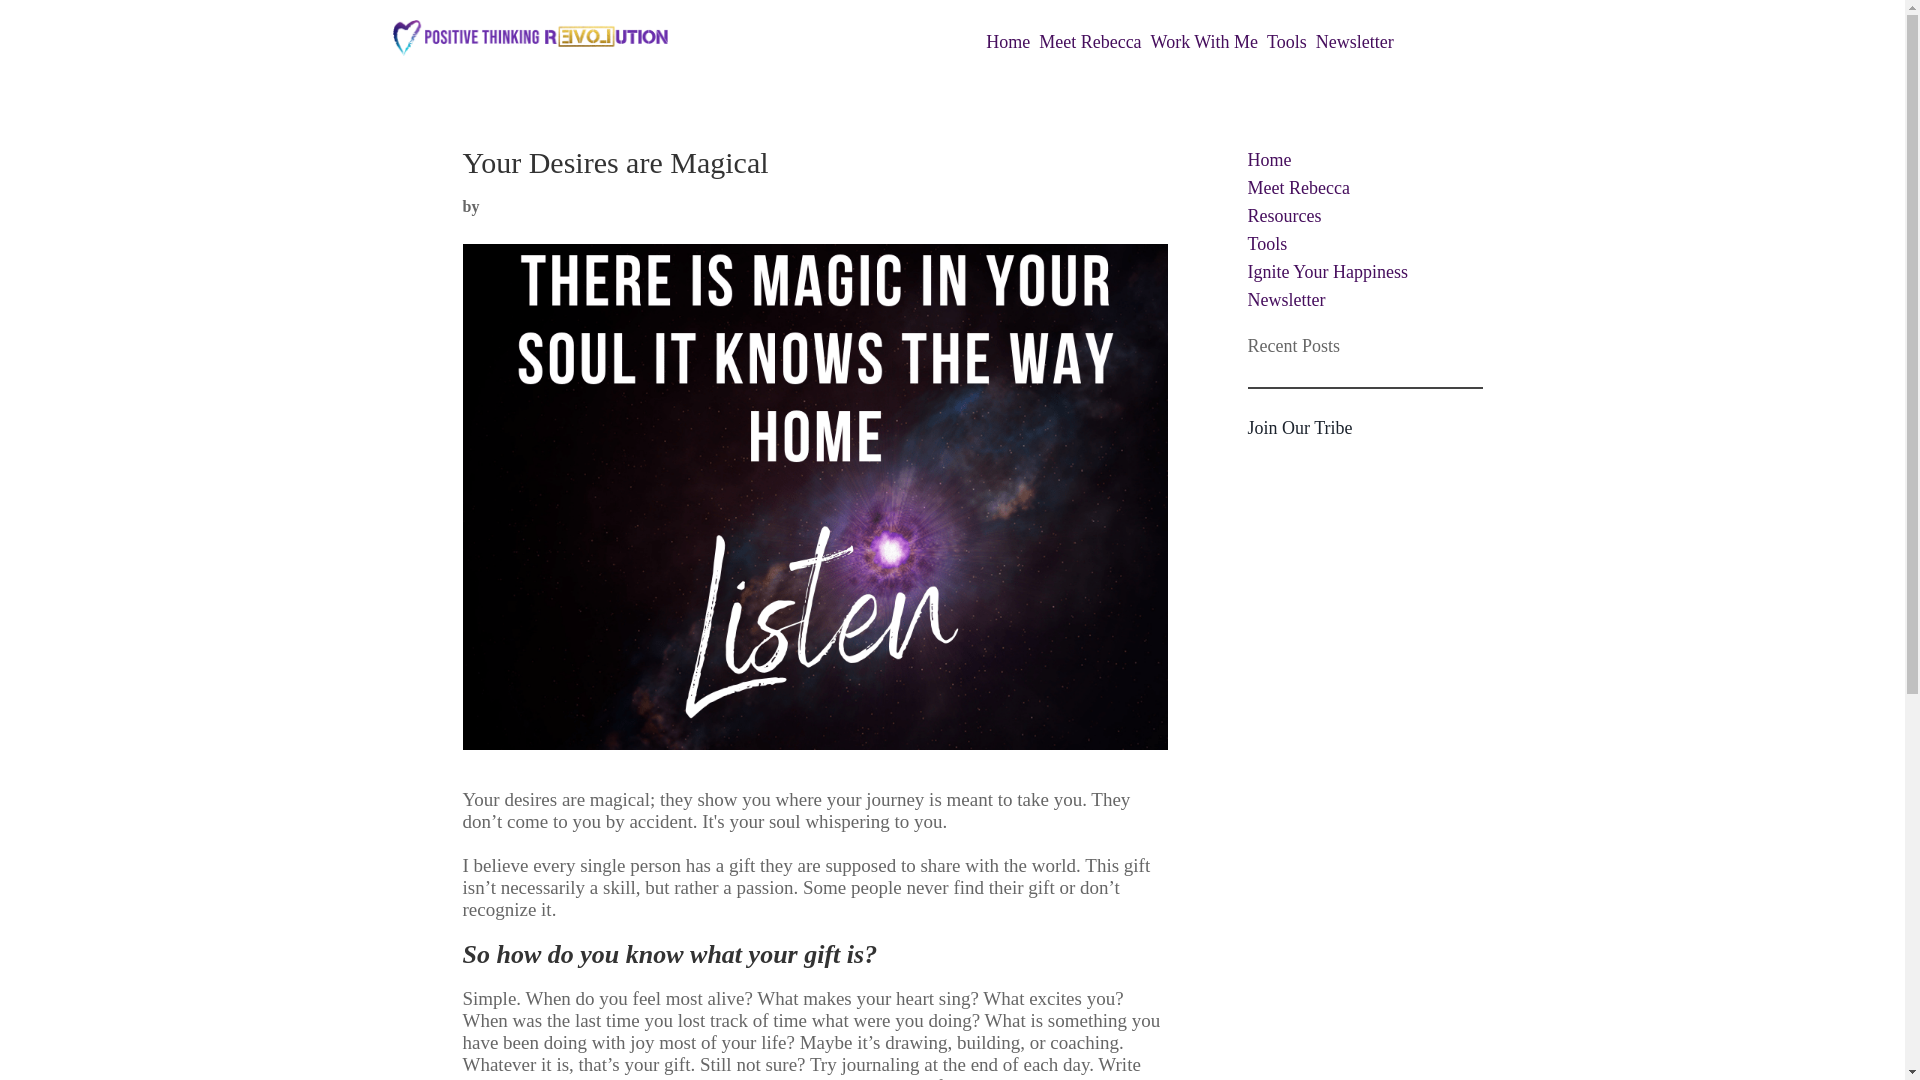 This screenshot has width=1920, height=1080. Describe the element at coordinates (1287, 42) in the screenshot. I see `Tools` at that location.